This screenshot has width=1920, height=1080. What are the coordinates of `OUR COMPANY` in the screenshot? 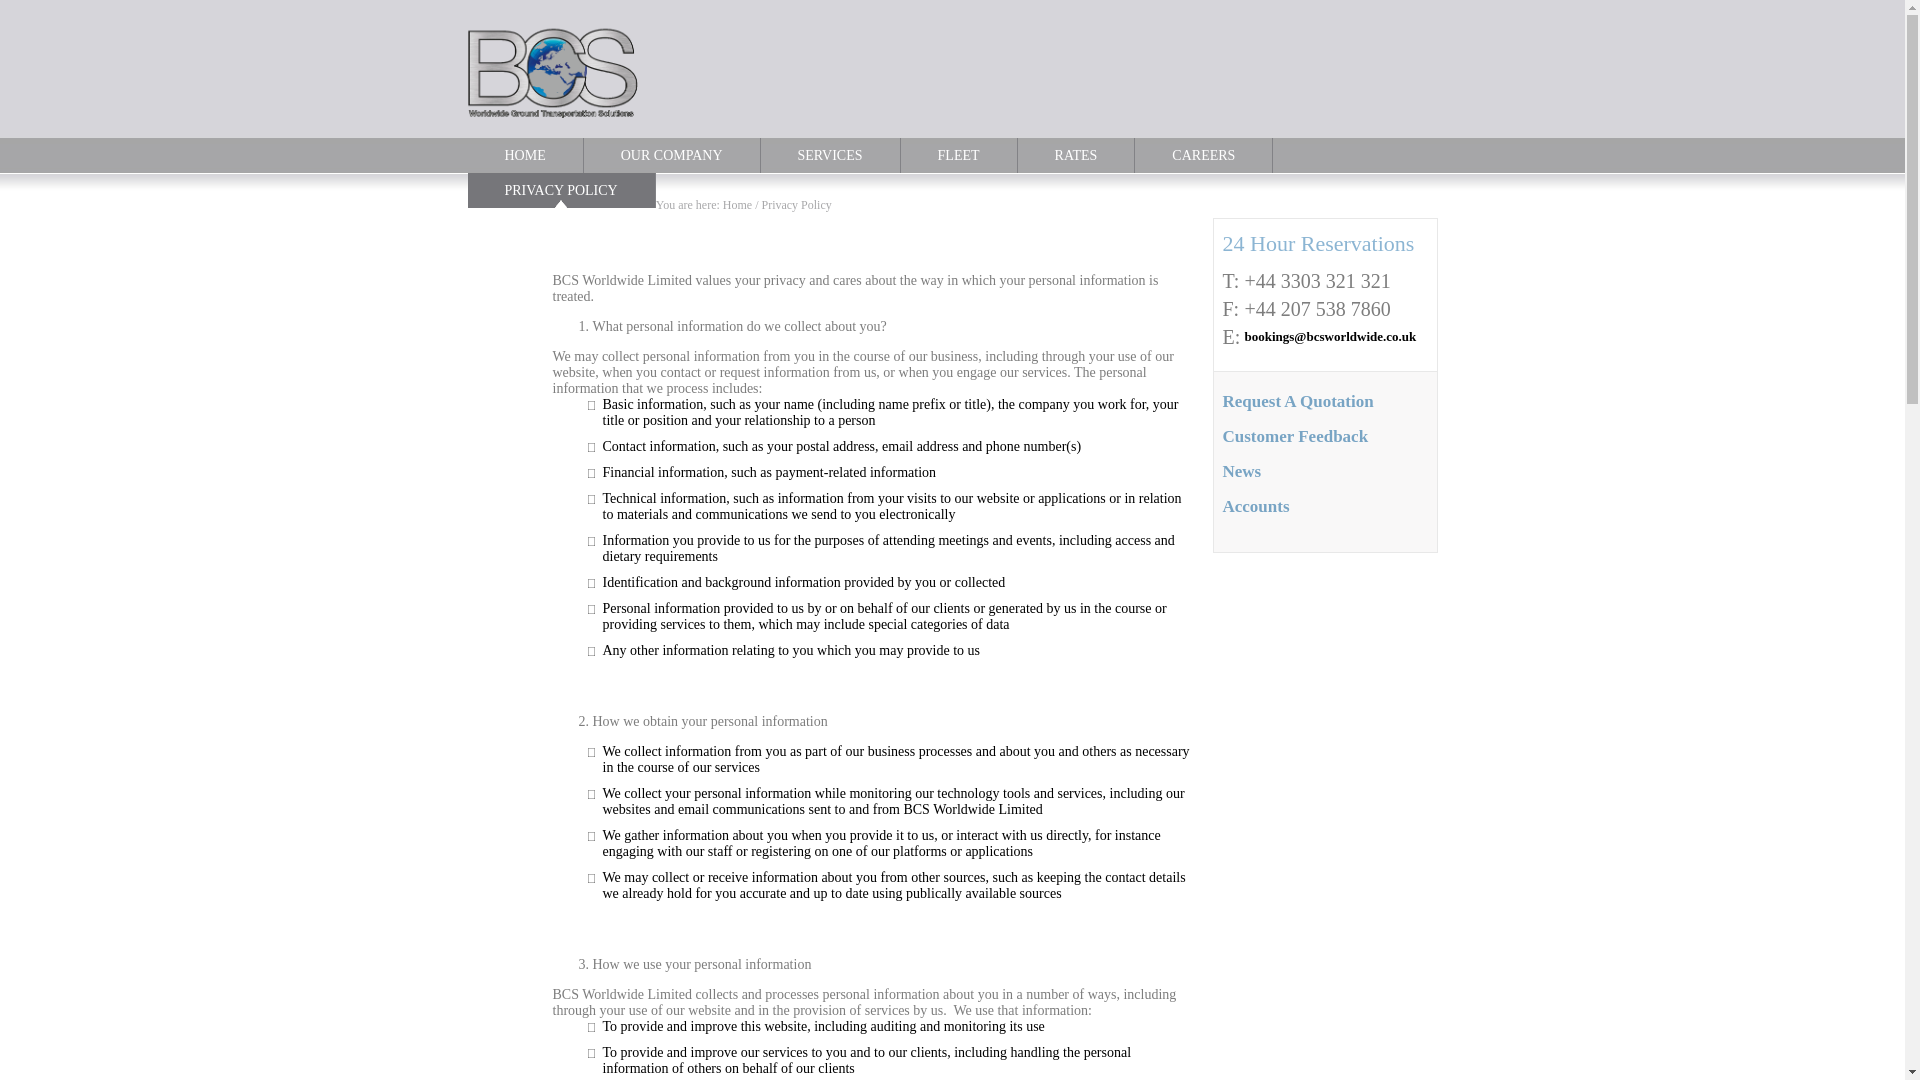 It's located at (672, 155).